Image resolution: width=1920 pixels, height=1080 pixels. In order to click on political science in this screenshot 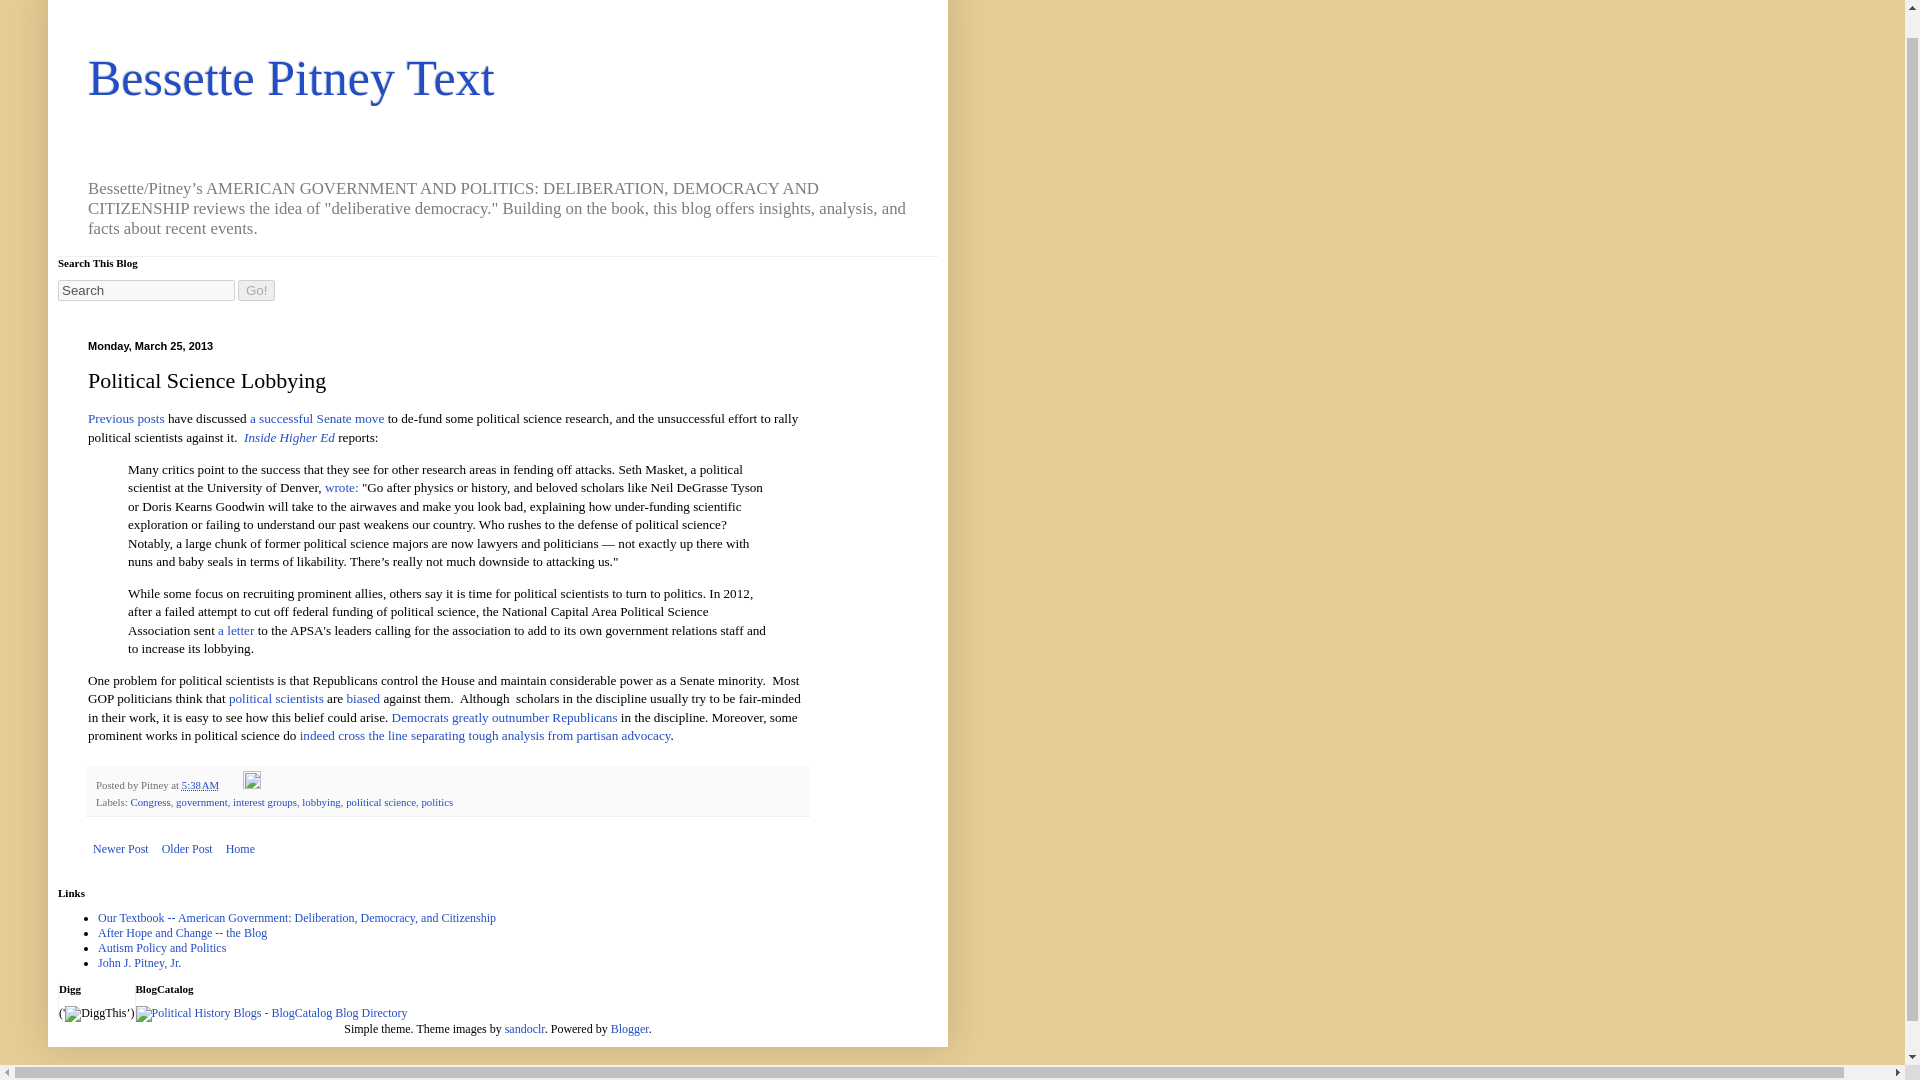, I will do `click(380, 801)`.